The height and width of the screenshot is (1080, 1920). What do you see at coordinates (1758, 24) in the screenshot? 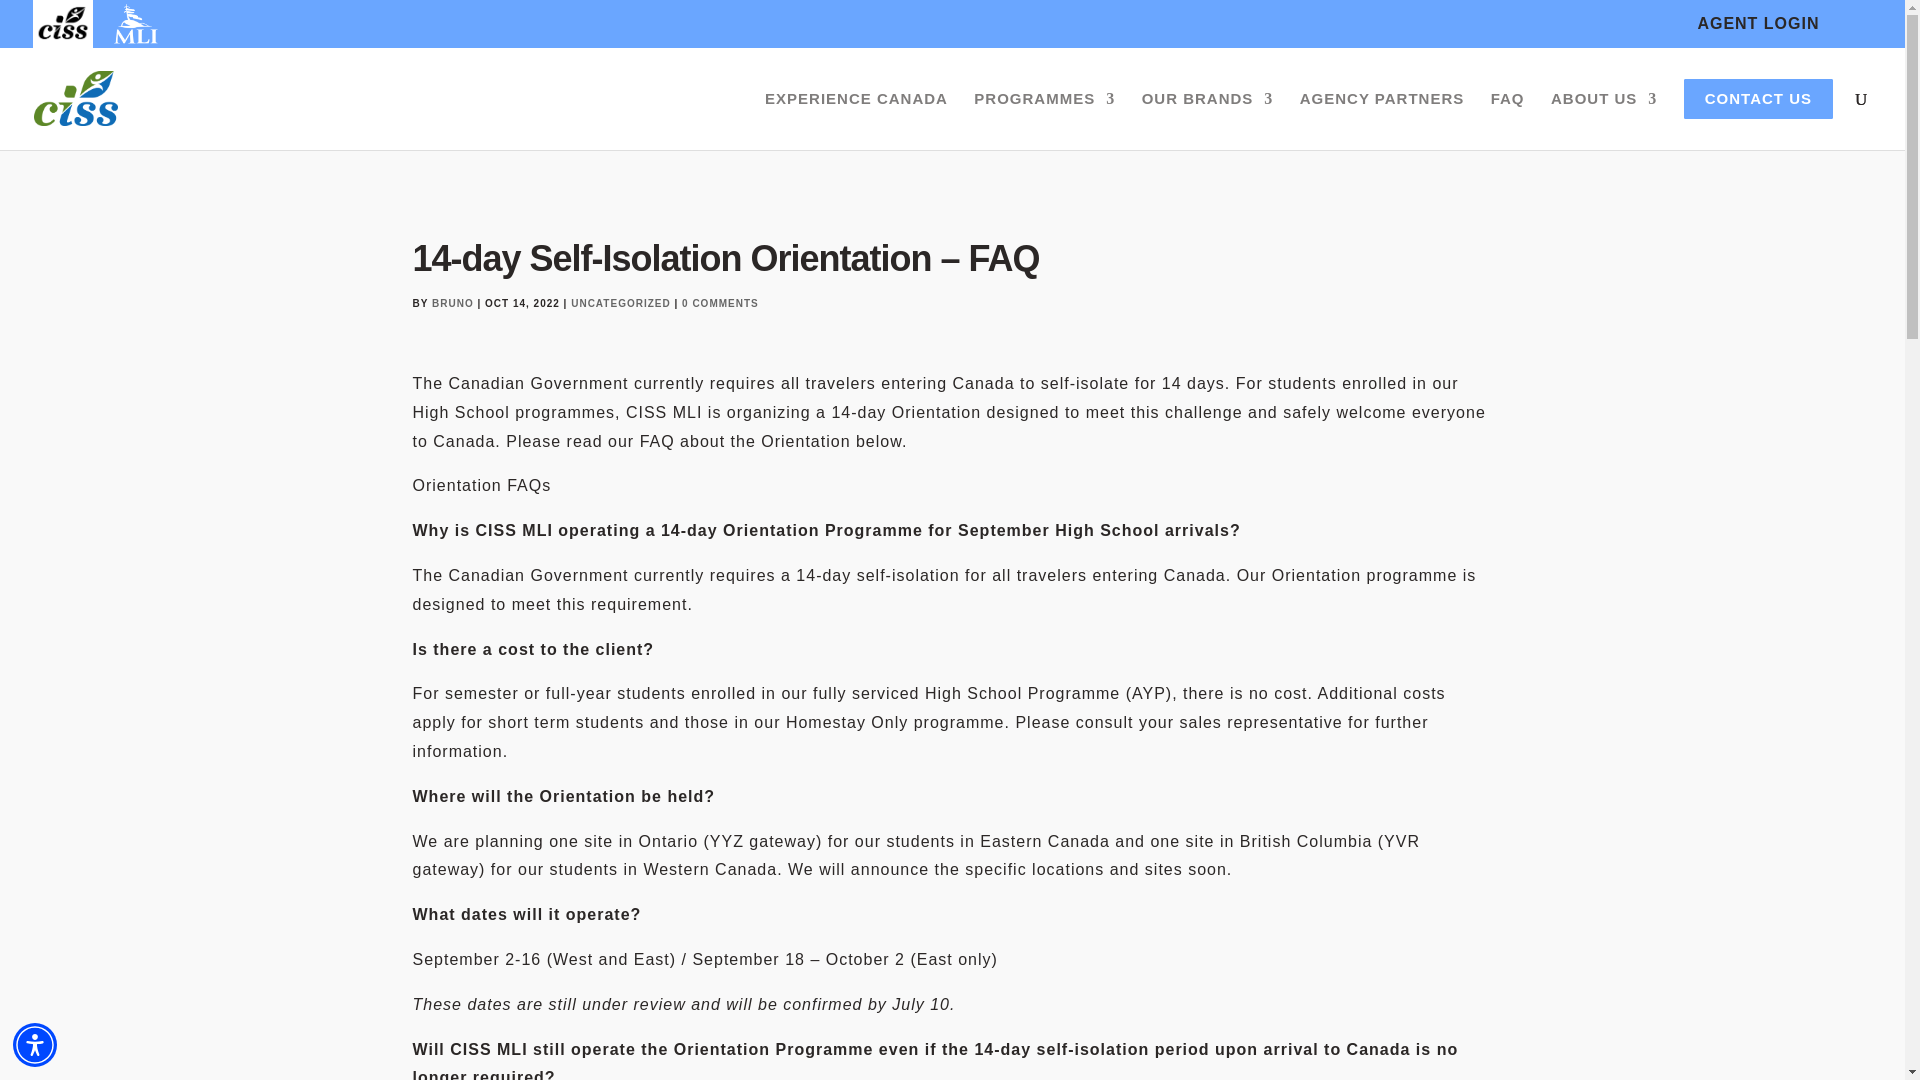
I see `AGENT LOGIN` at bounding box center [1758, 24].